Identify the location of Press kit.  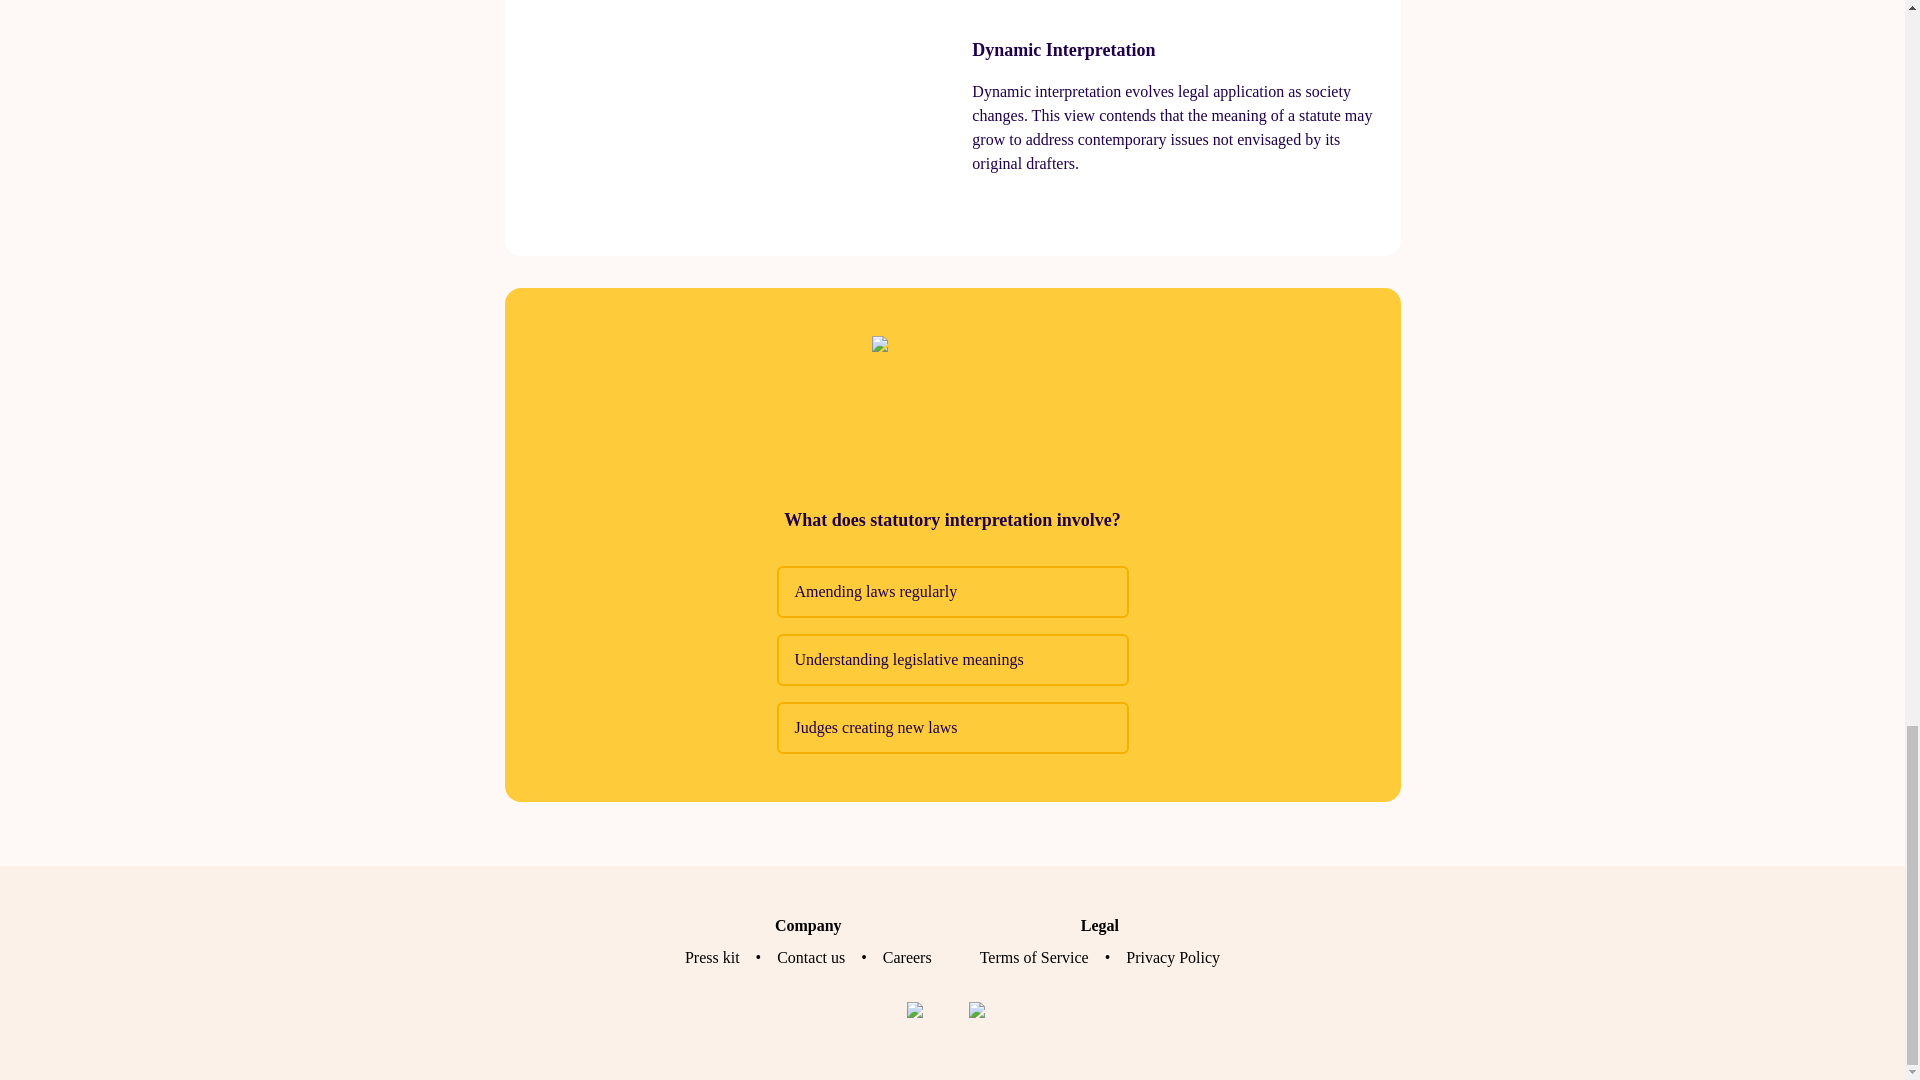
(712, 957).